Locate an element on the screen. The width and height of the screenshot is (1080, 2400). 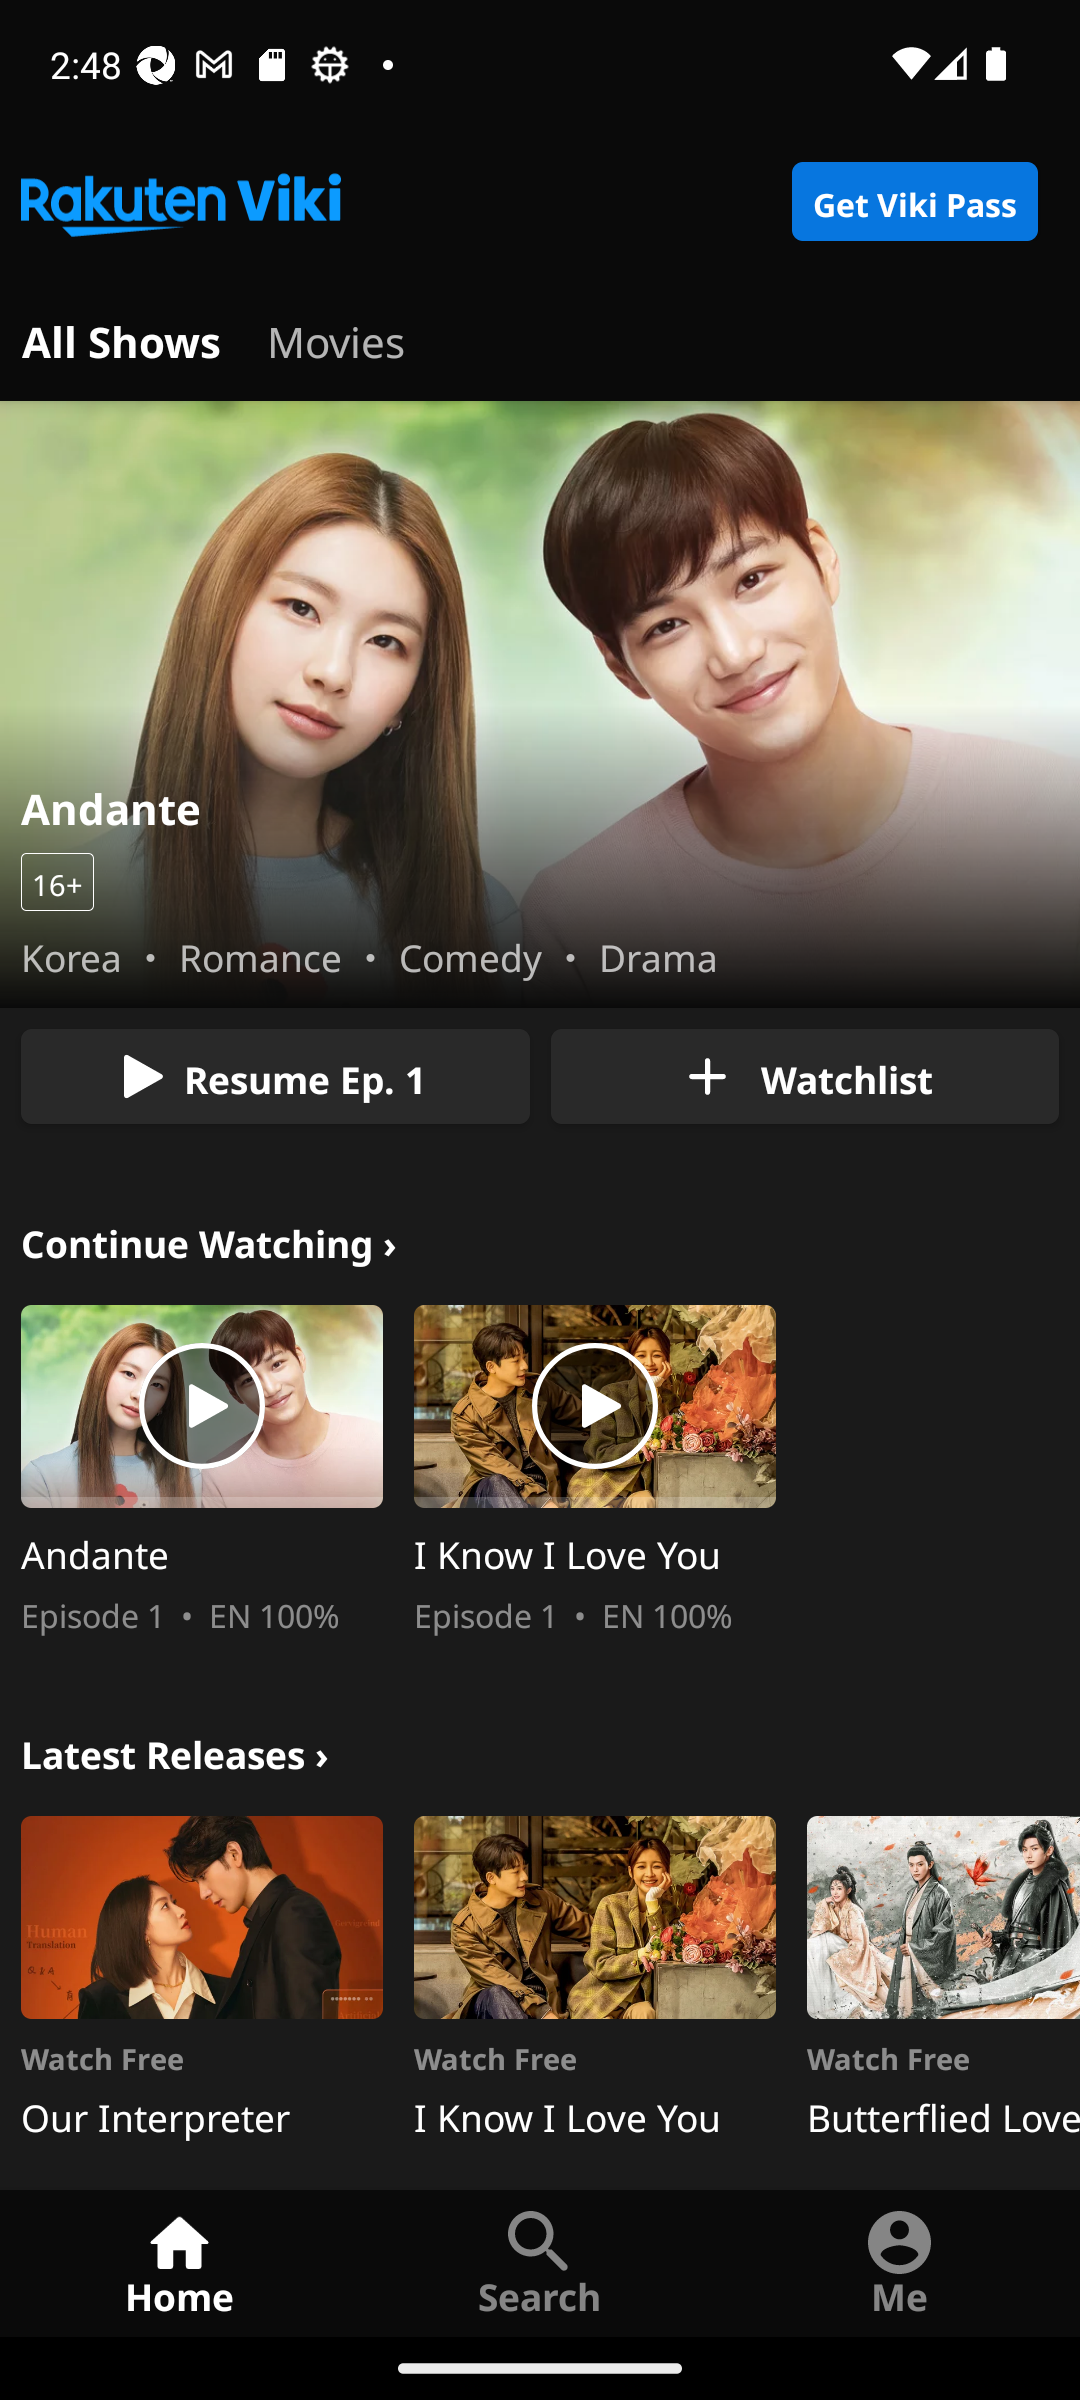
Latest Releases › all_new is located at coordinates (174, 1750).